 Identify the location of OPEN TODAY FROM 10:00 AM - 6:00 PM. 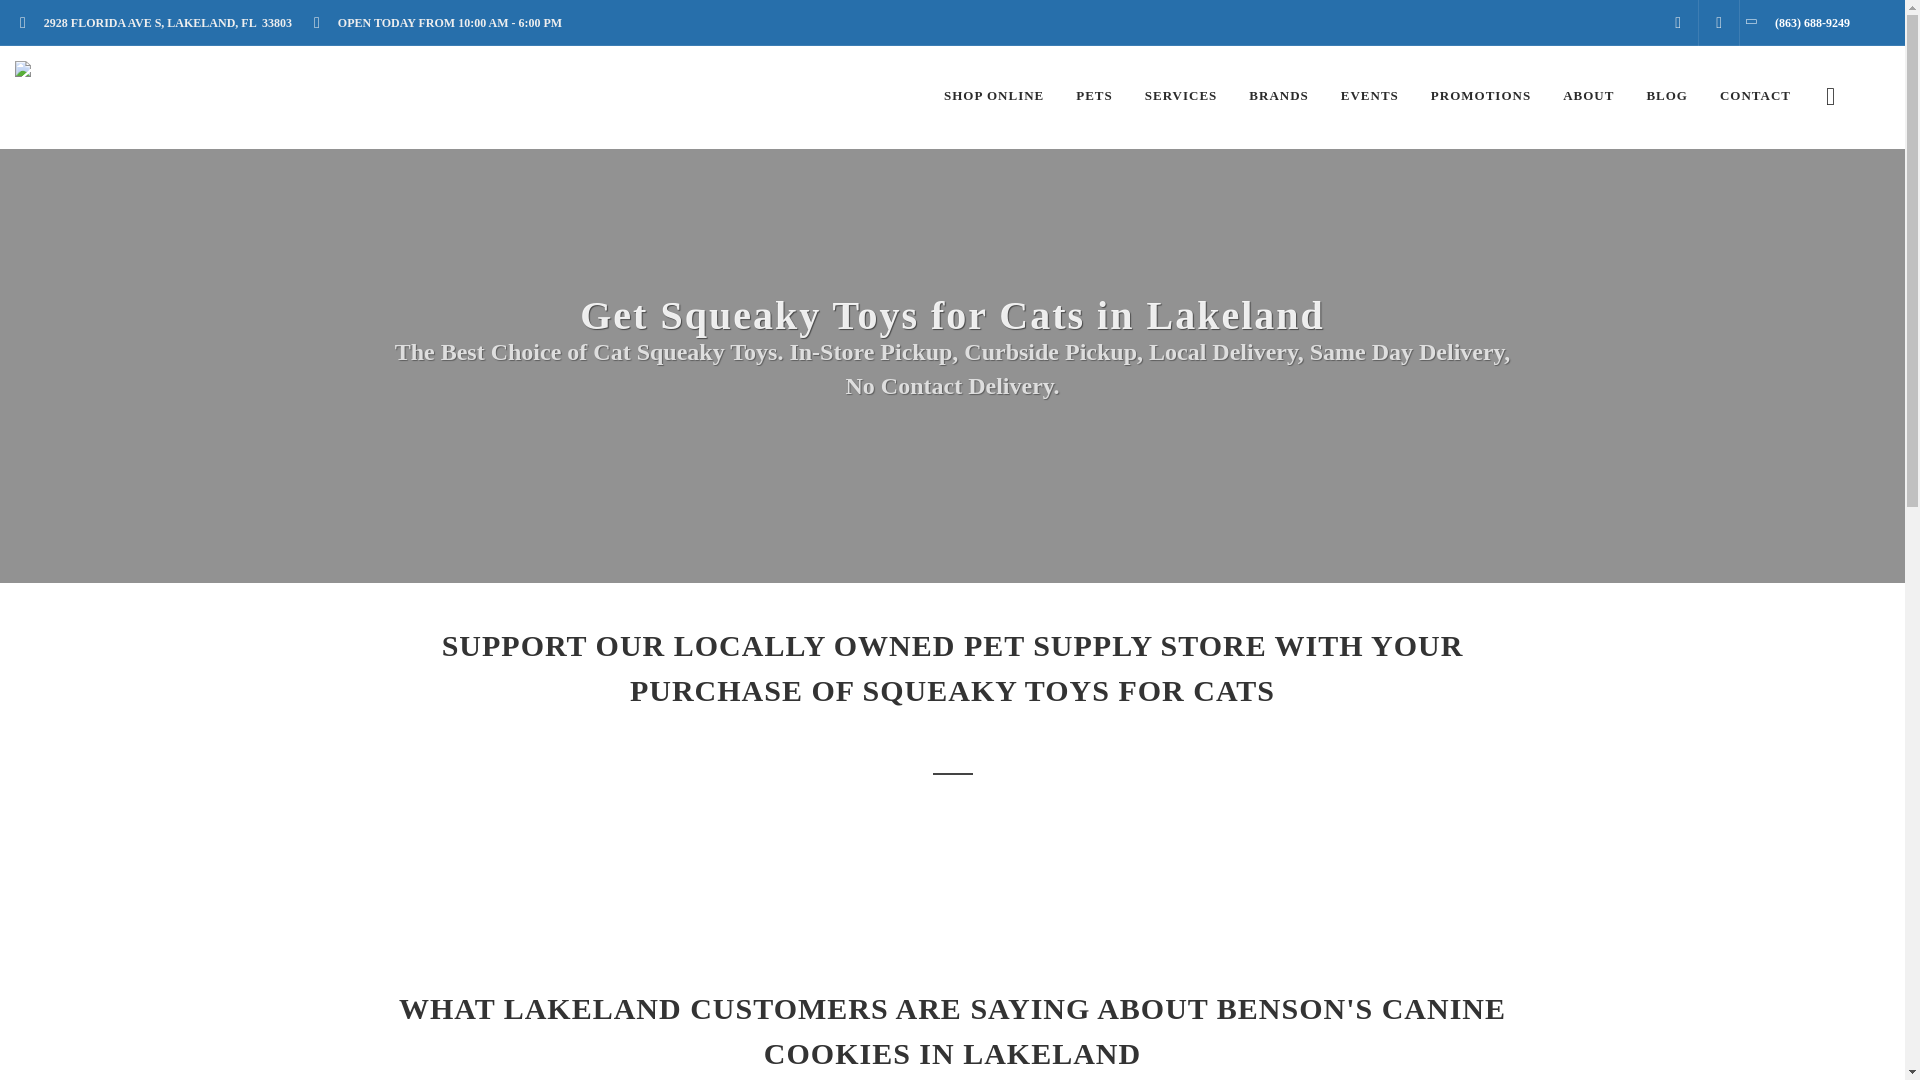
(444, 22).